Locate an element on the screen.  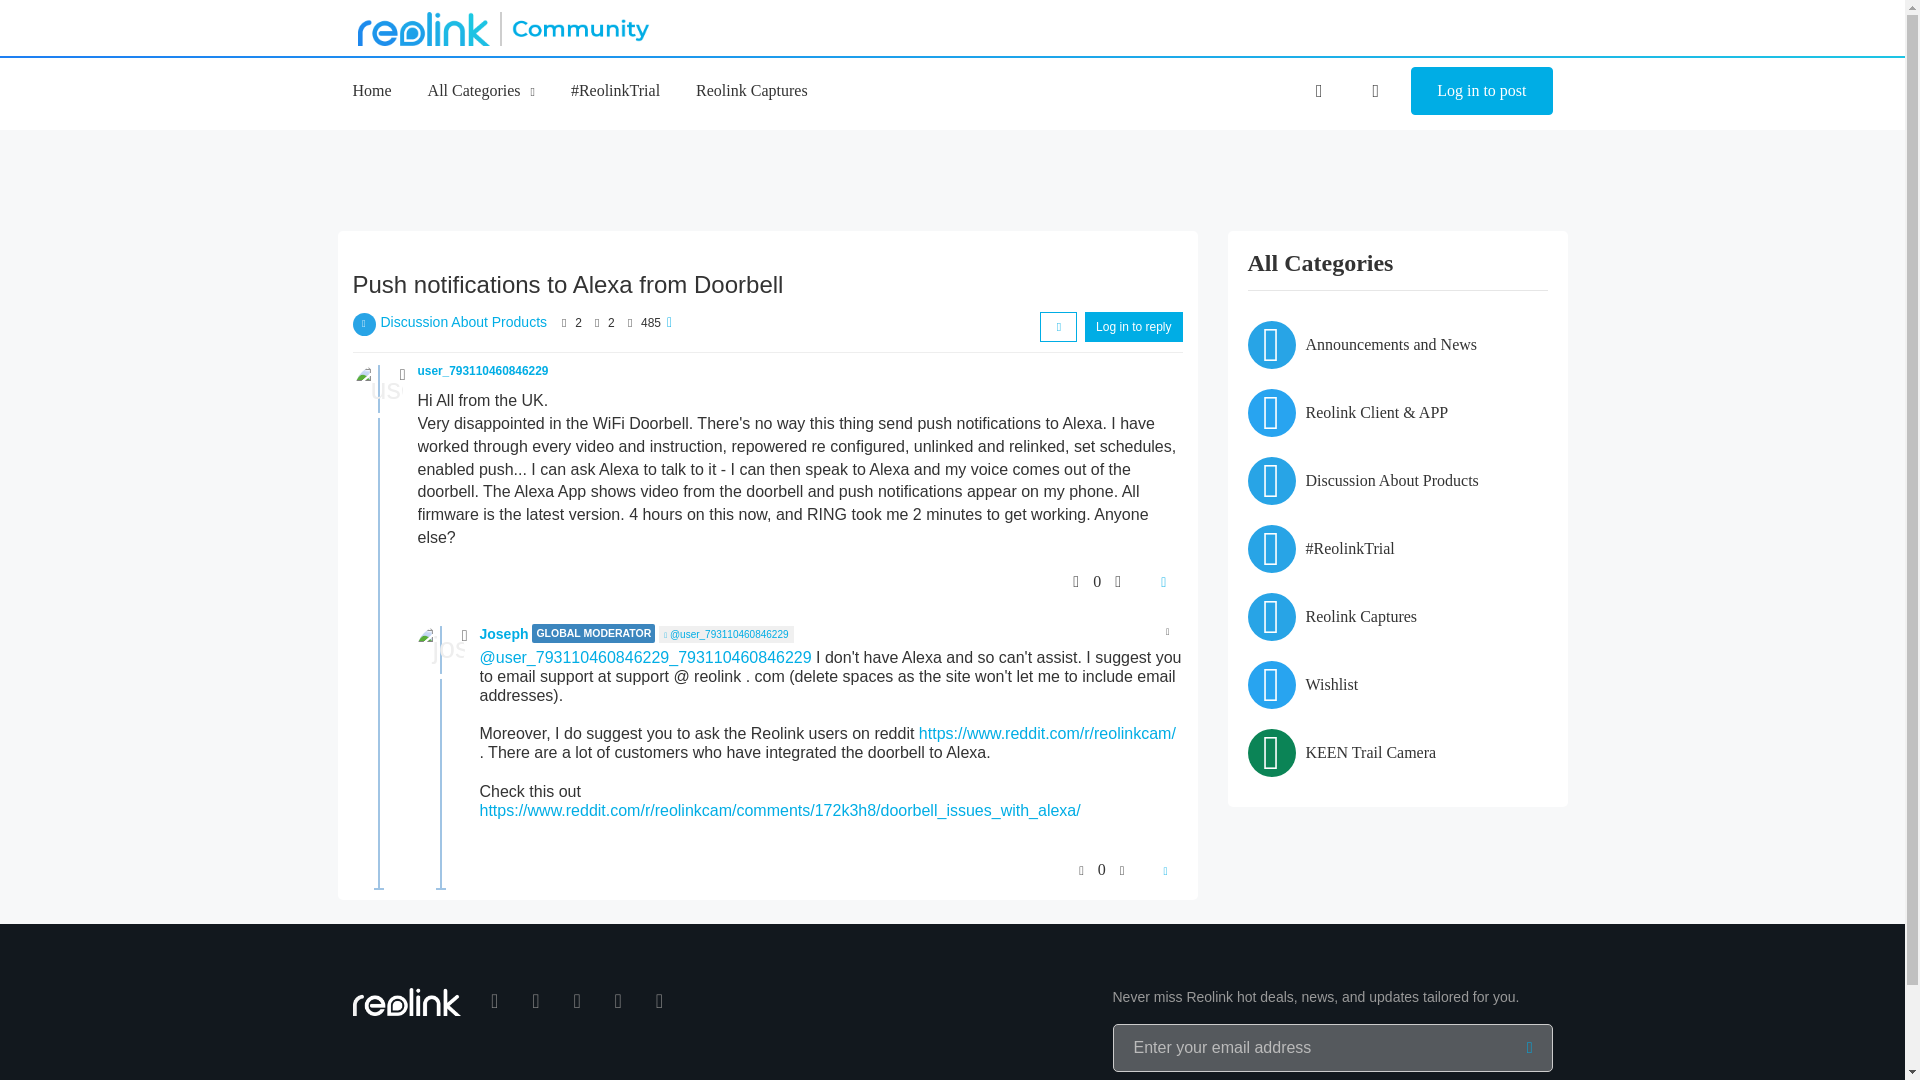
Home is located at coordinates (371, 90).